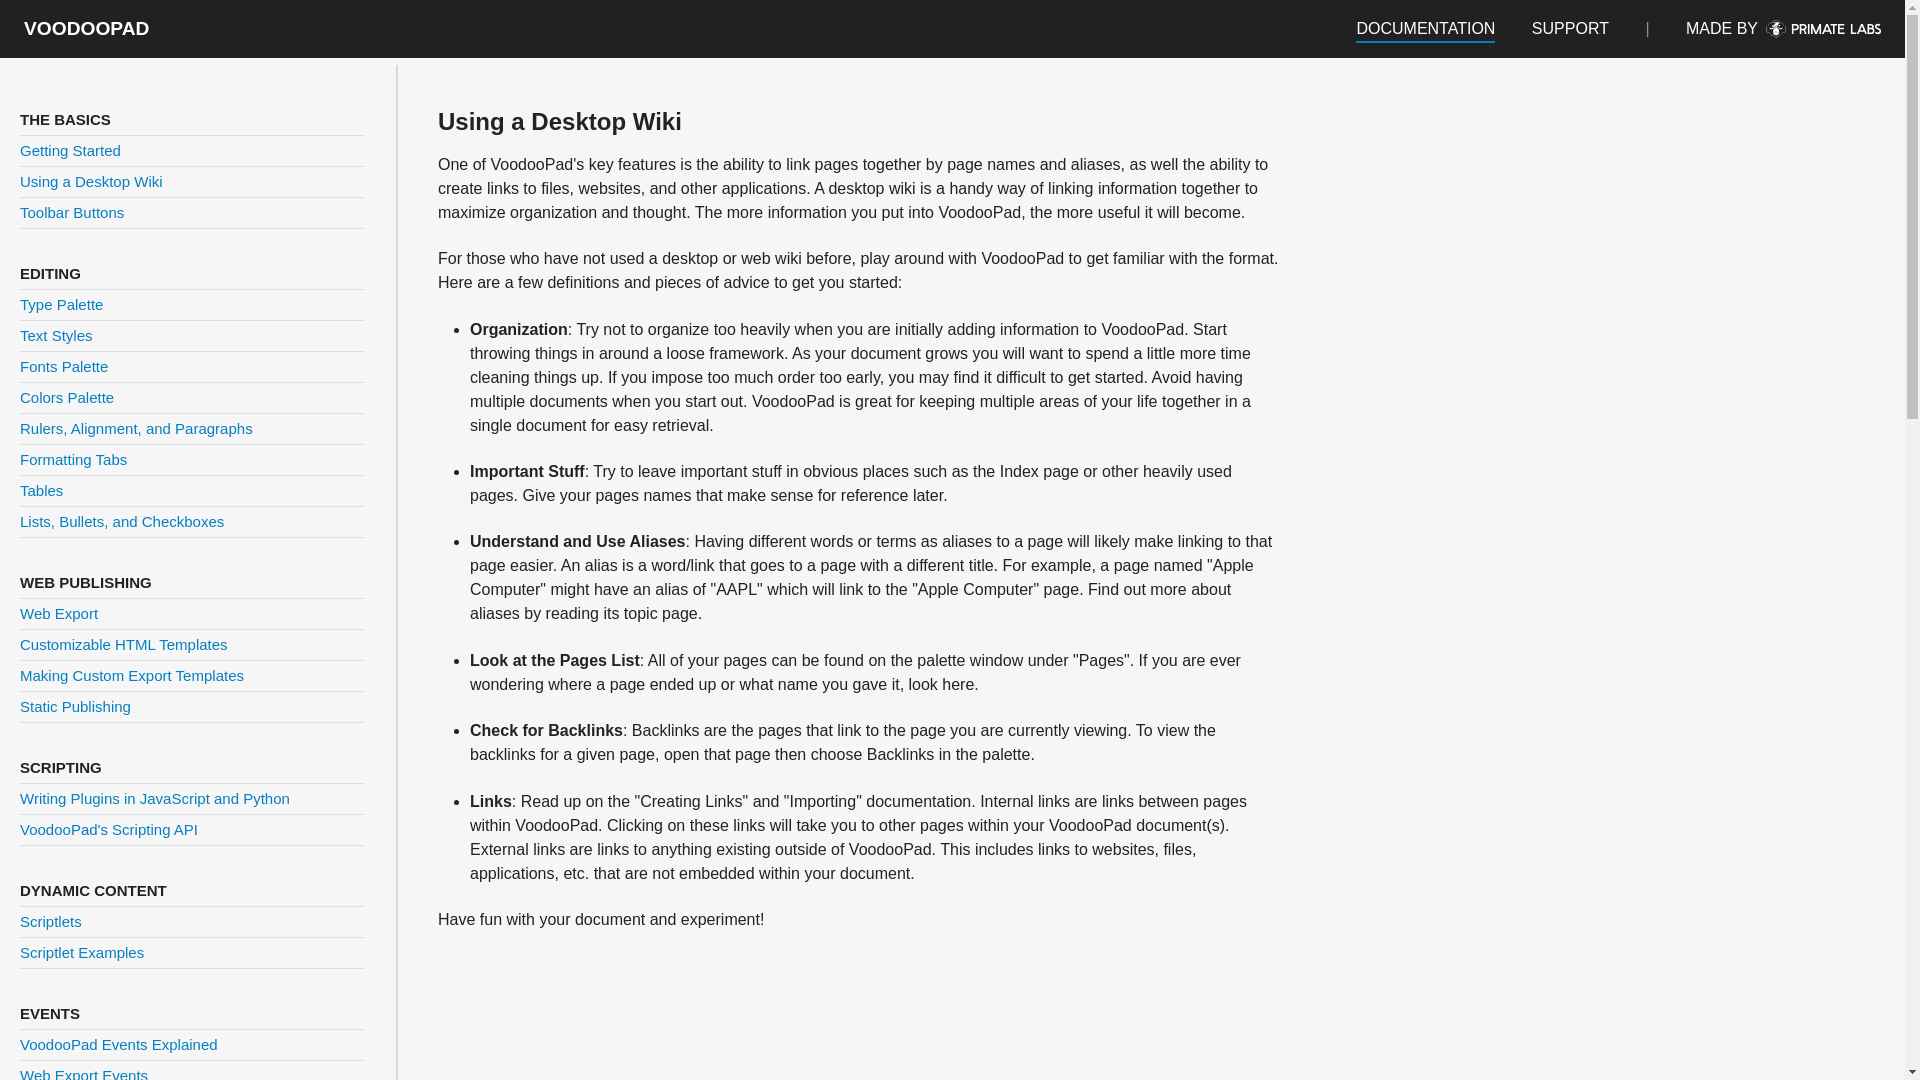  What do you see at coordinates (61, 304) in the screenshot?
I see `Type Palette` at bounding box center [61, 304].